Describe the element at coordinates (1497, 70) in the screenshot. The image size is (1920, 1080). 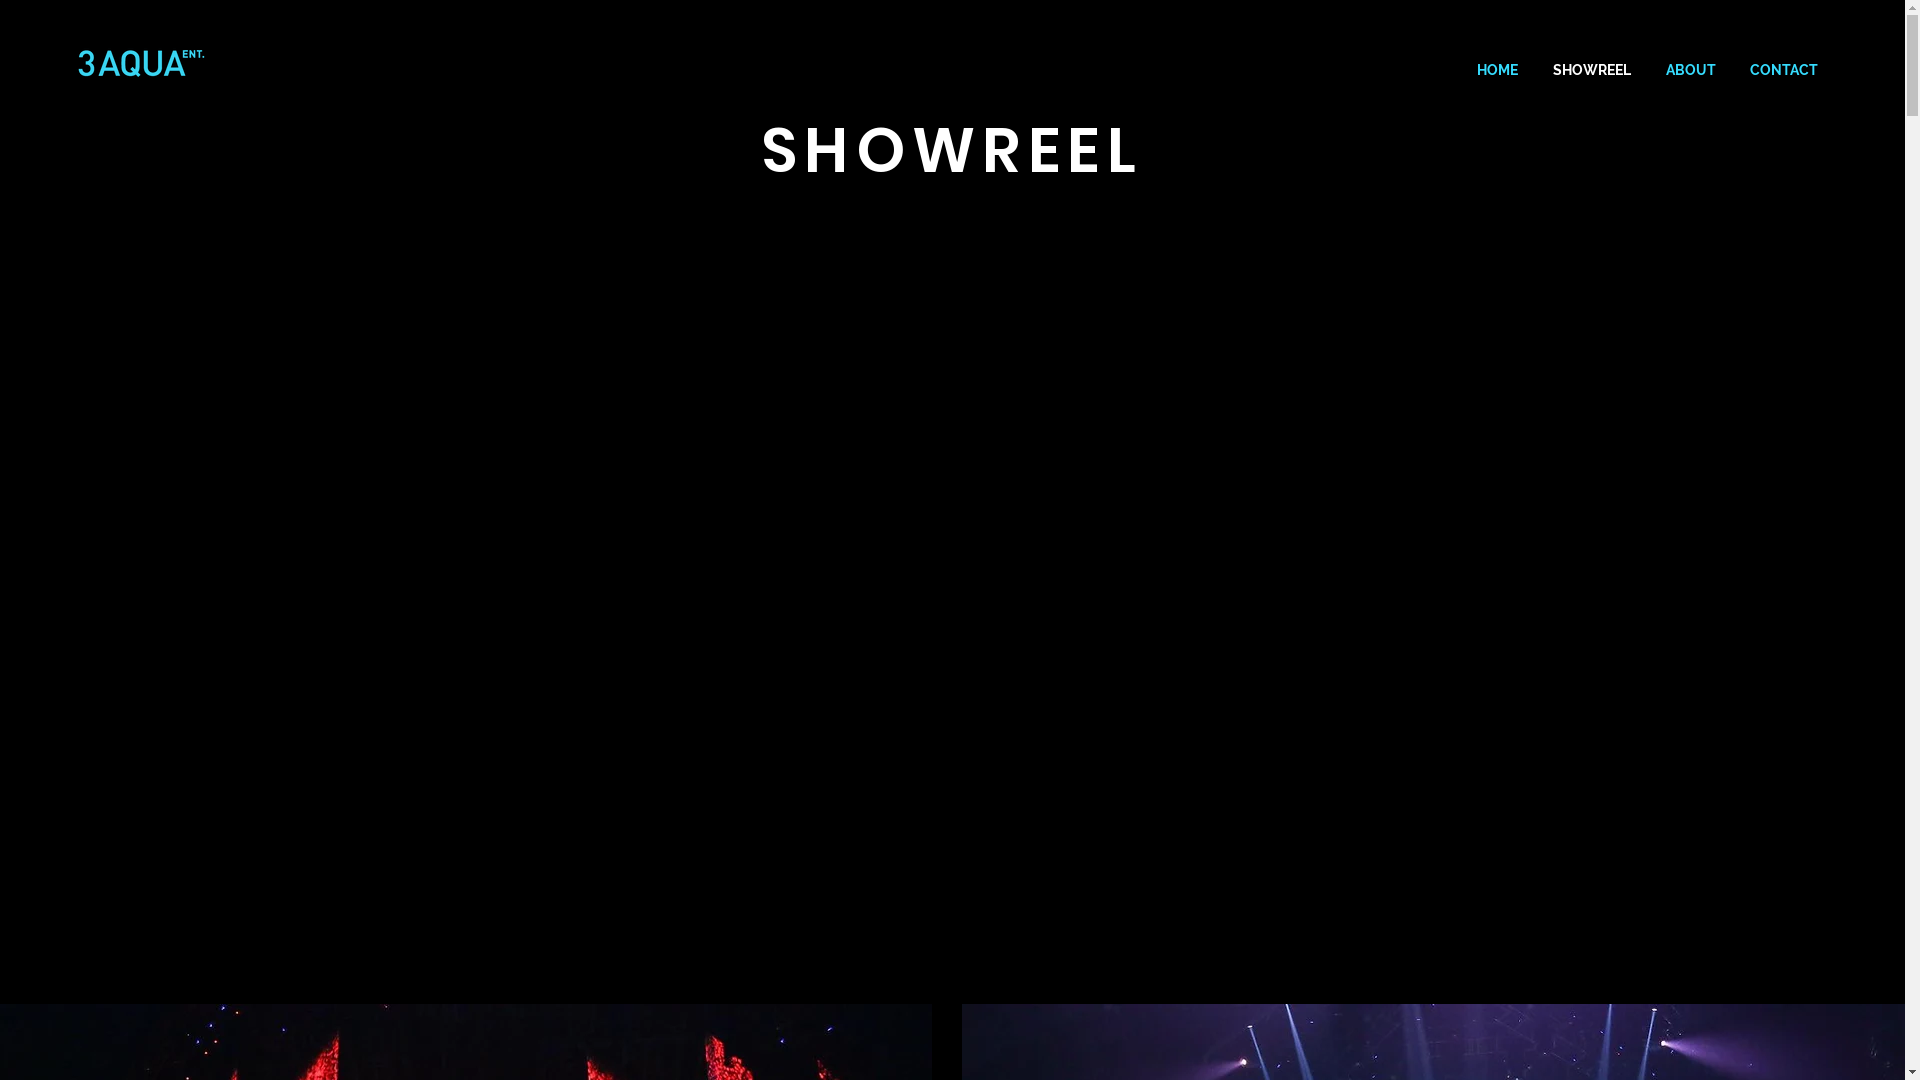
I see `HOME` at that location.